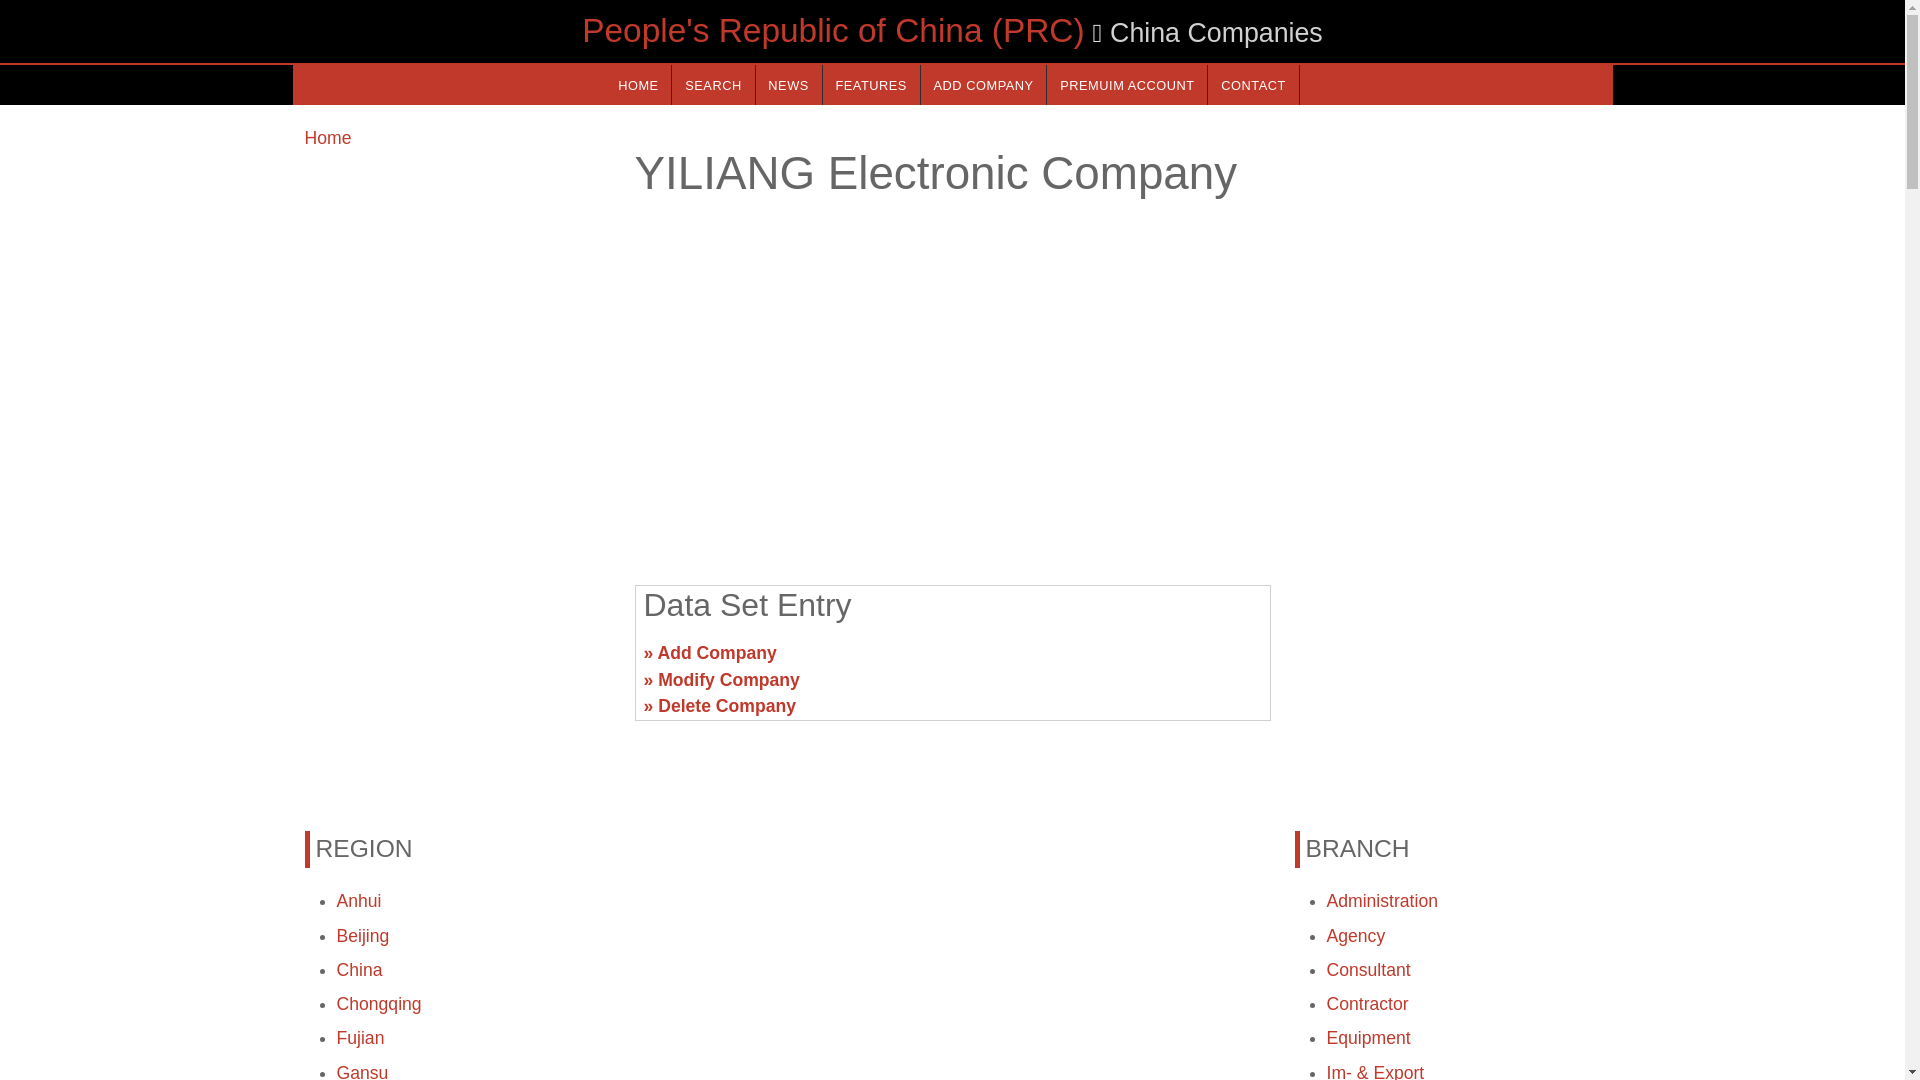  Describe the element at coordinates (984, 84) in the screenshot. I see `ADD COMPANY` at that location.